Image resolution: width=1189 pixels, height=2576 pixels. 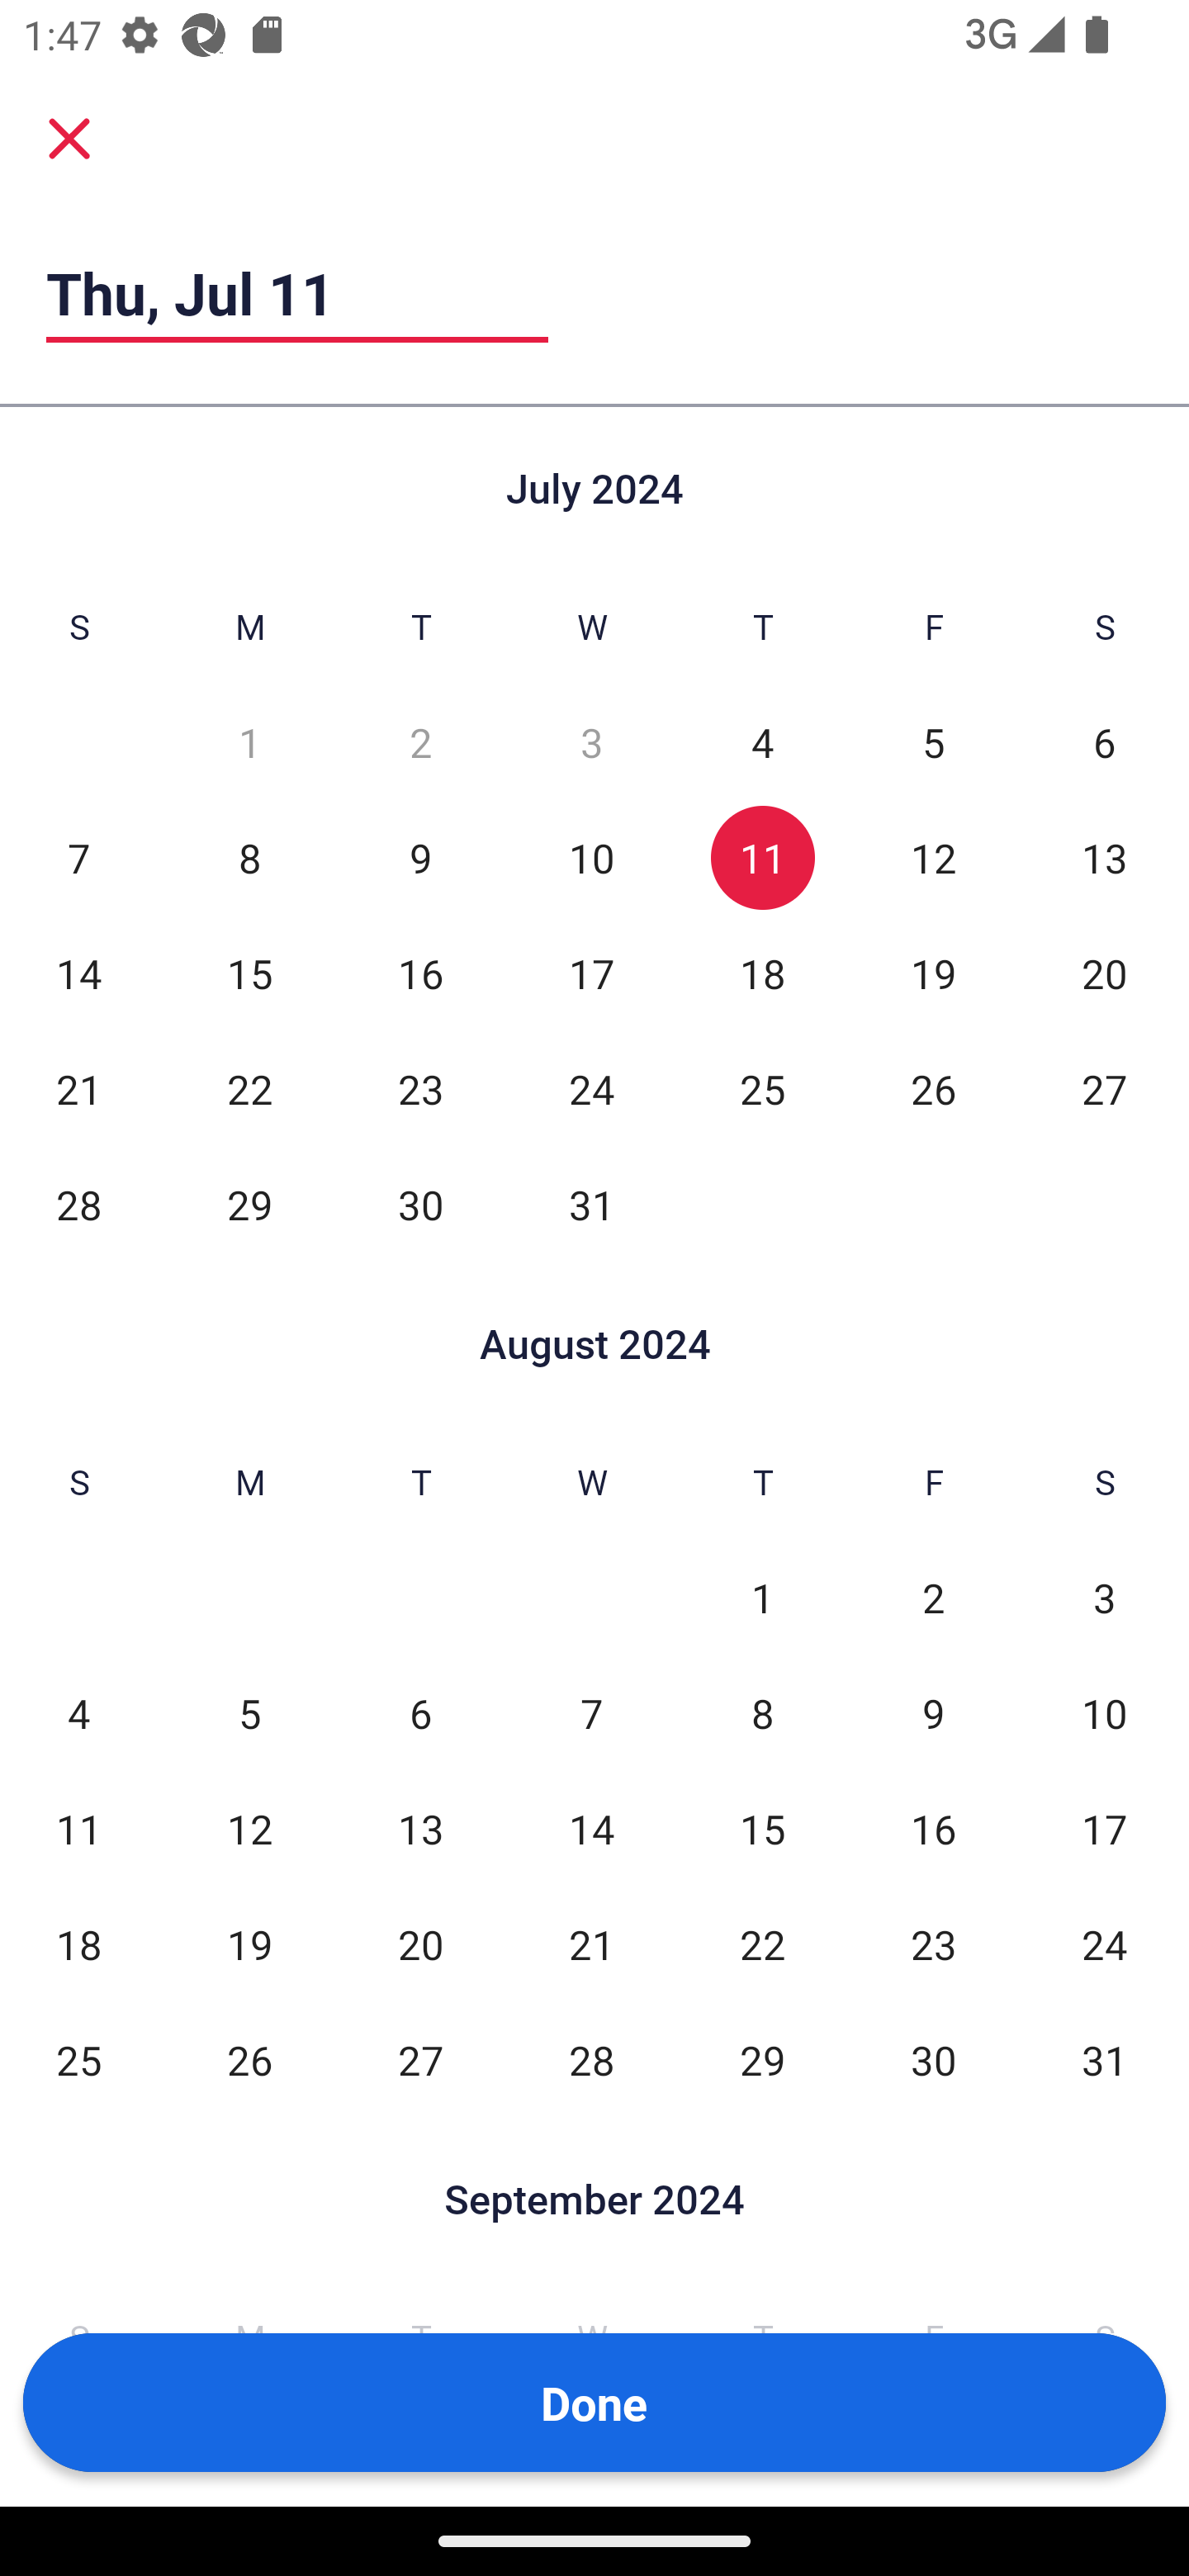 I want to click on 23 Tue, Jul 23, Not Selected, so click(x=421, y=1088).